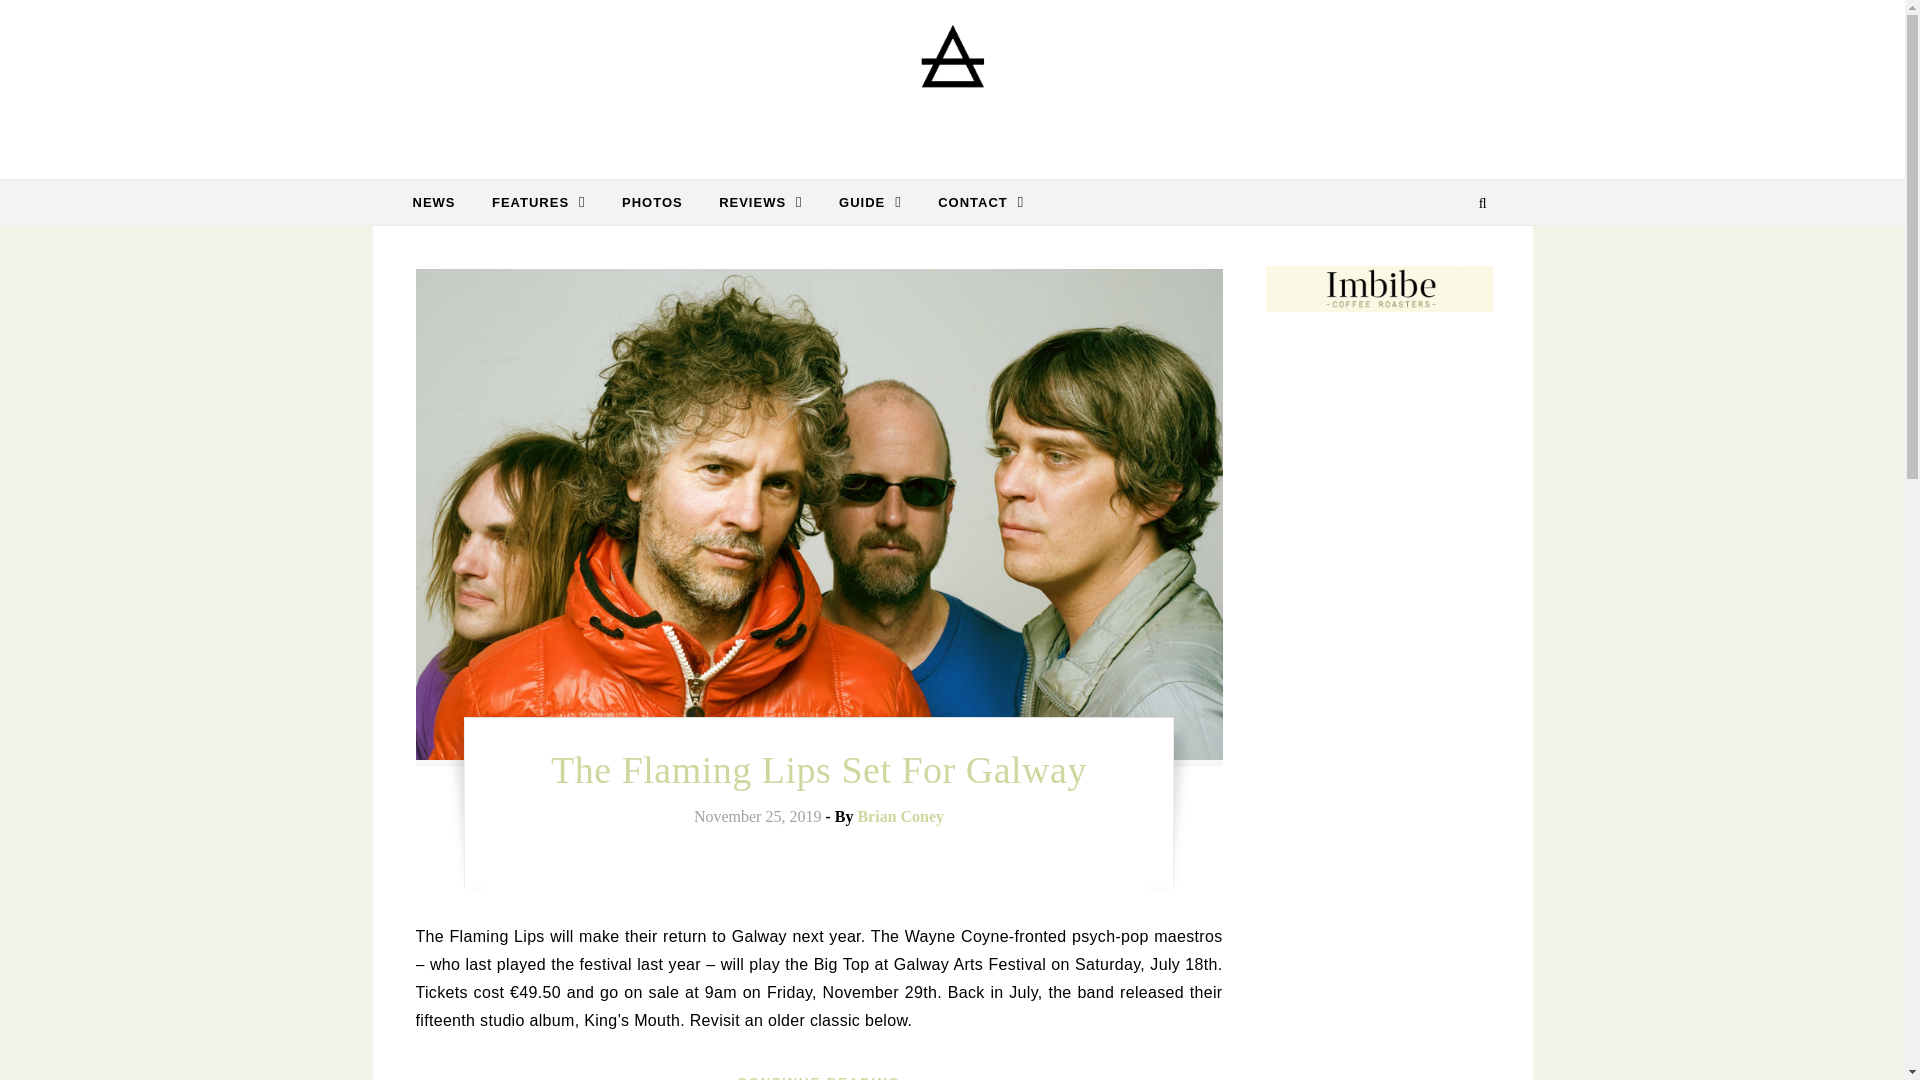 The height and width of the screenshot is (1080, 1920). Describe the element at coordinates (652, 202) in the screenshot. I see `PHOTOS` at that location.